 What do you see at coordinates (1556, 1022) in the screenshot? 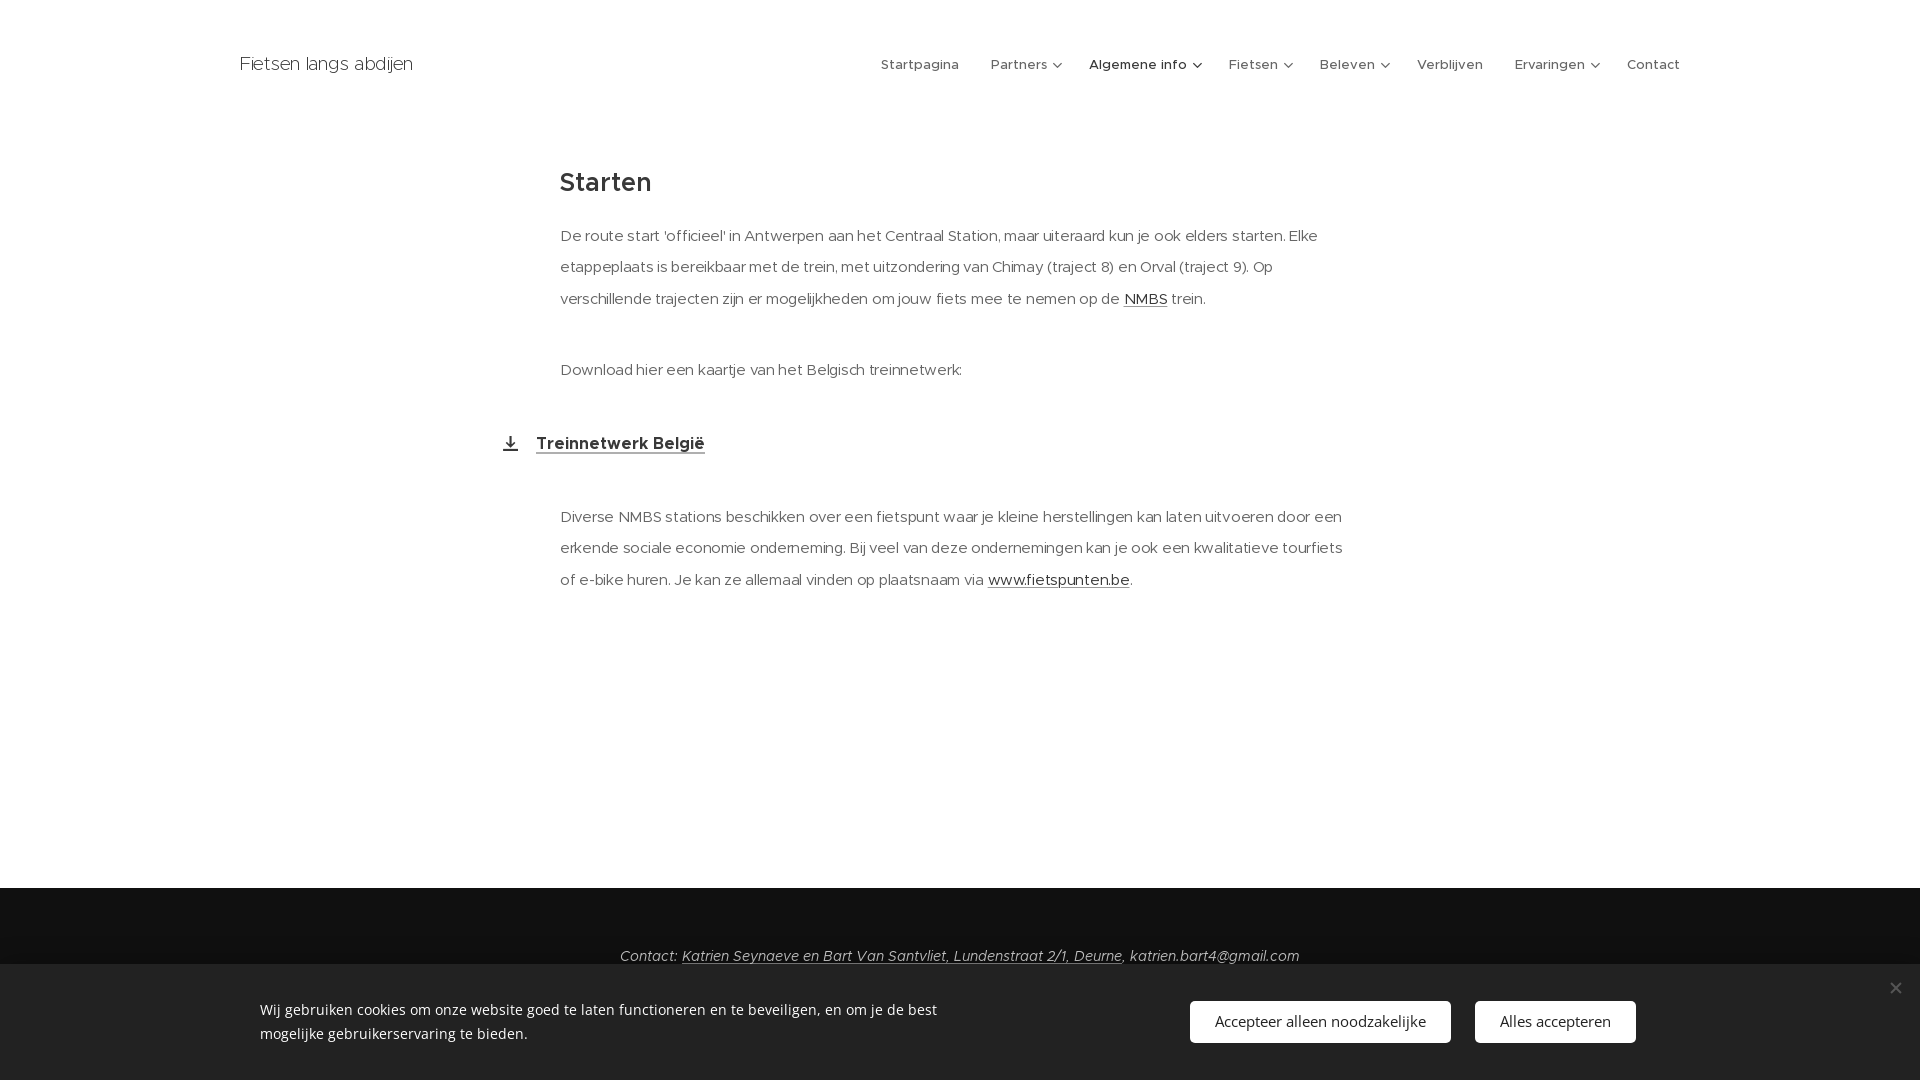
I see `Alles accepteren` at bounding box center [1556, 1022].